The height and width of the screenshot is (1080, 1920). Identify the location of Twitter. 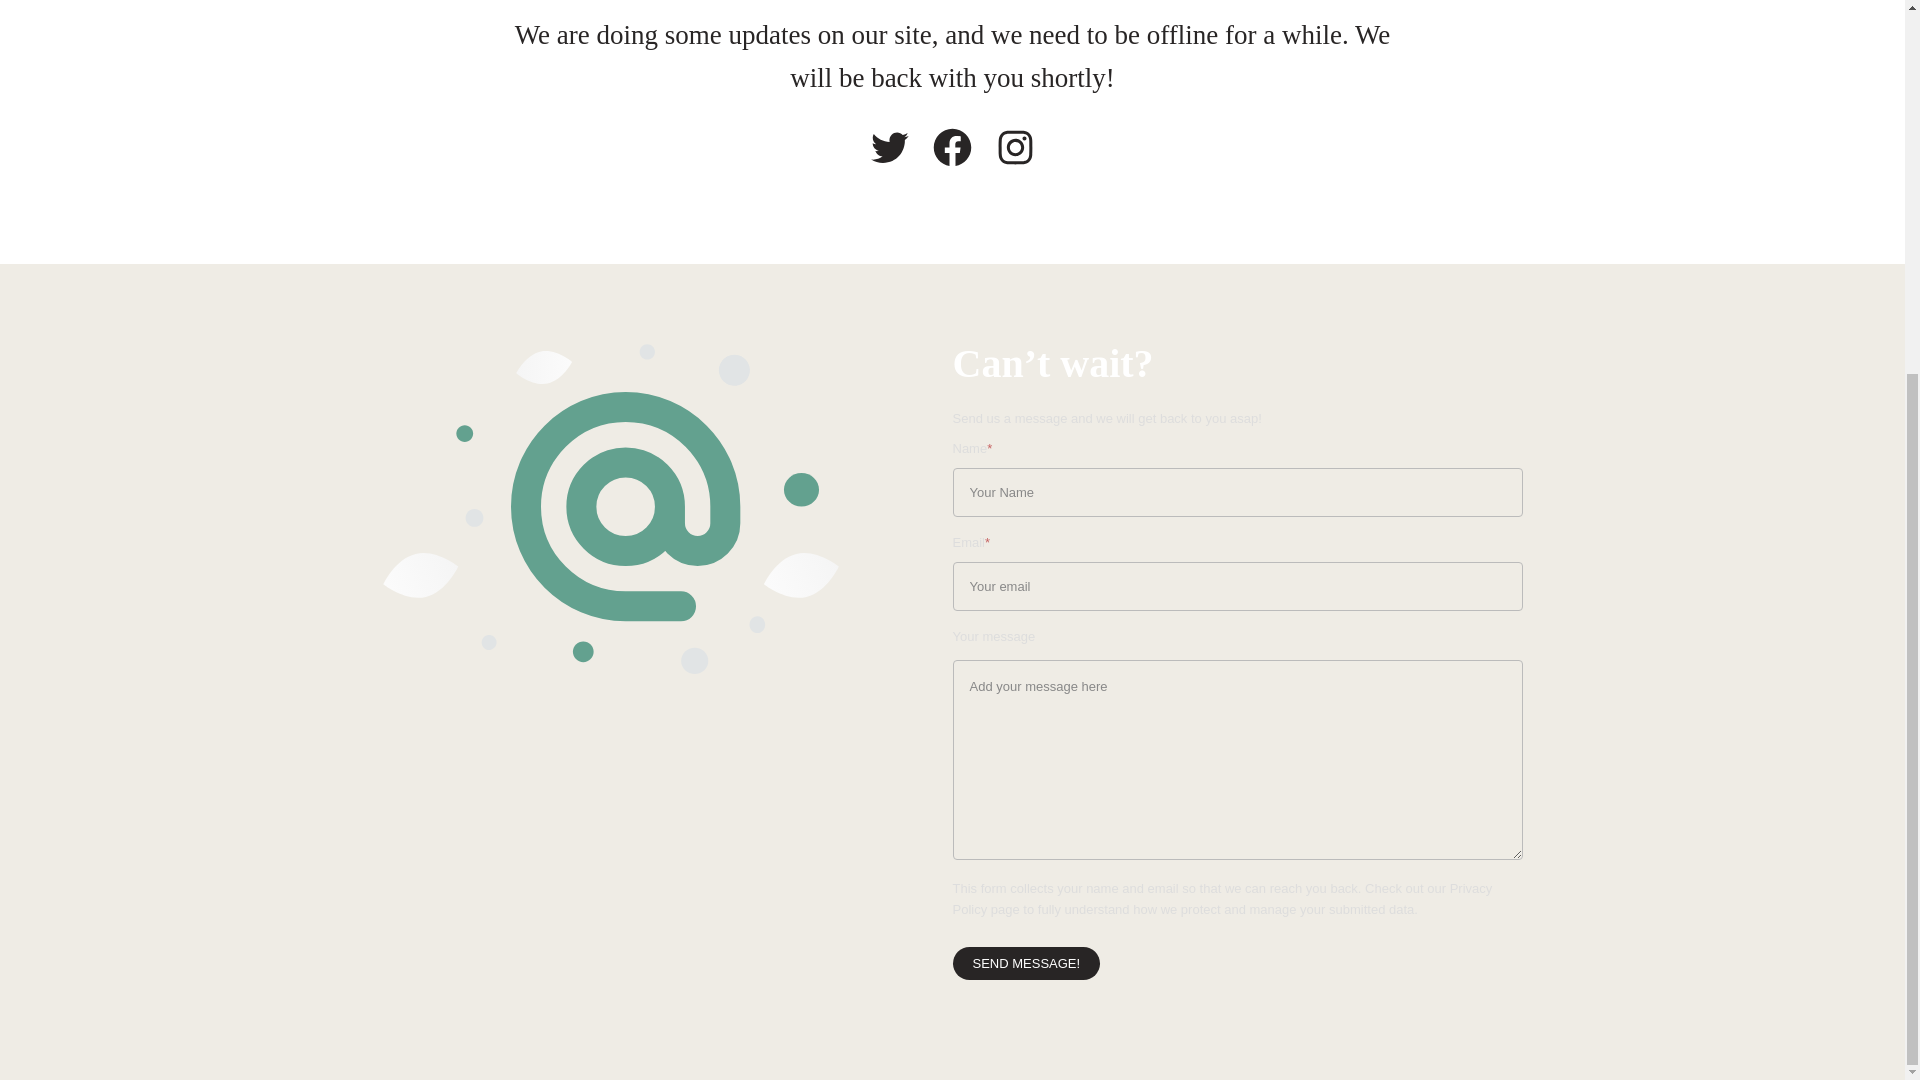
(890, 147).